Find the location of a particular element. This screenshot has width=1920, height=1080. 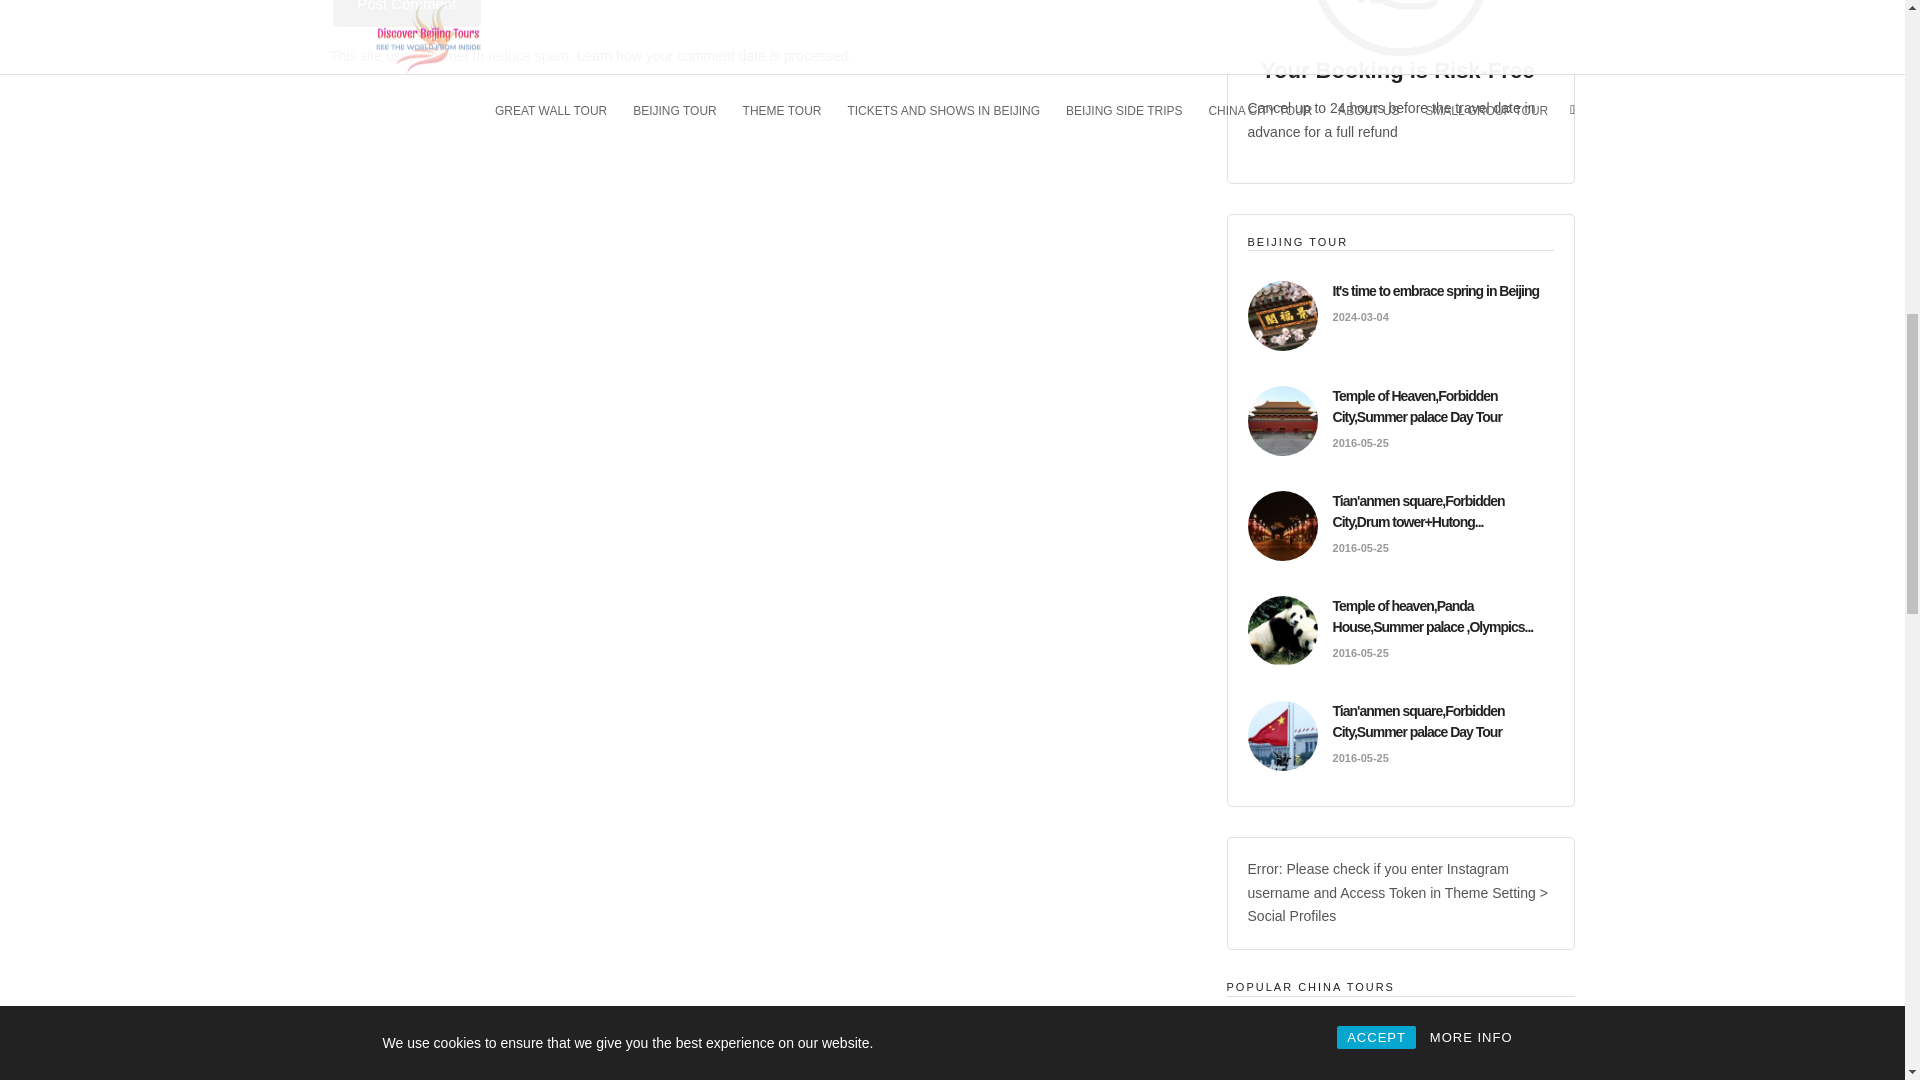

It's time to embrace spring in Beijing is located at coordinates (1436, 290).